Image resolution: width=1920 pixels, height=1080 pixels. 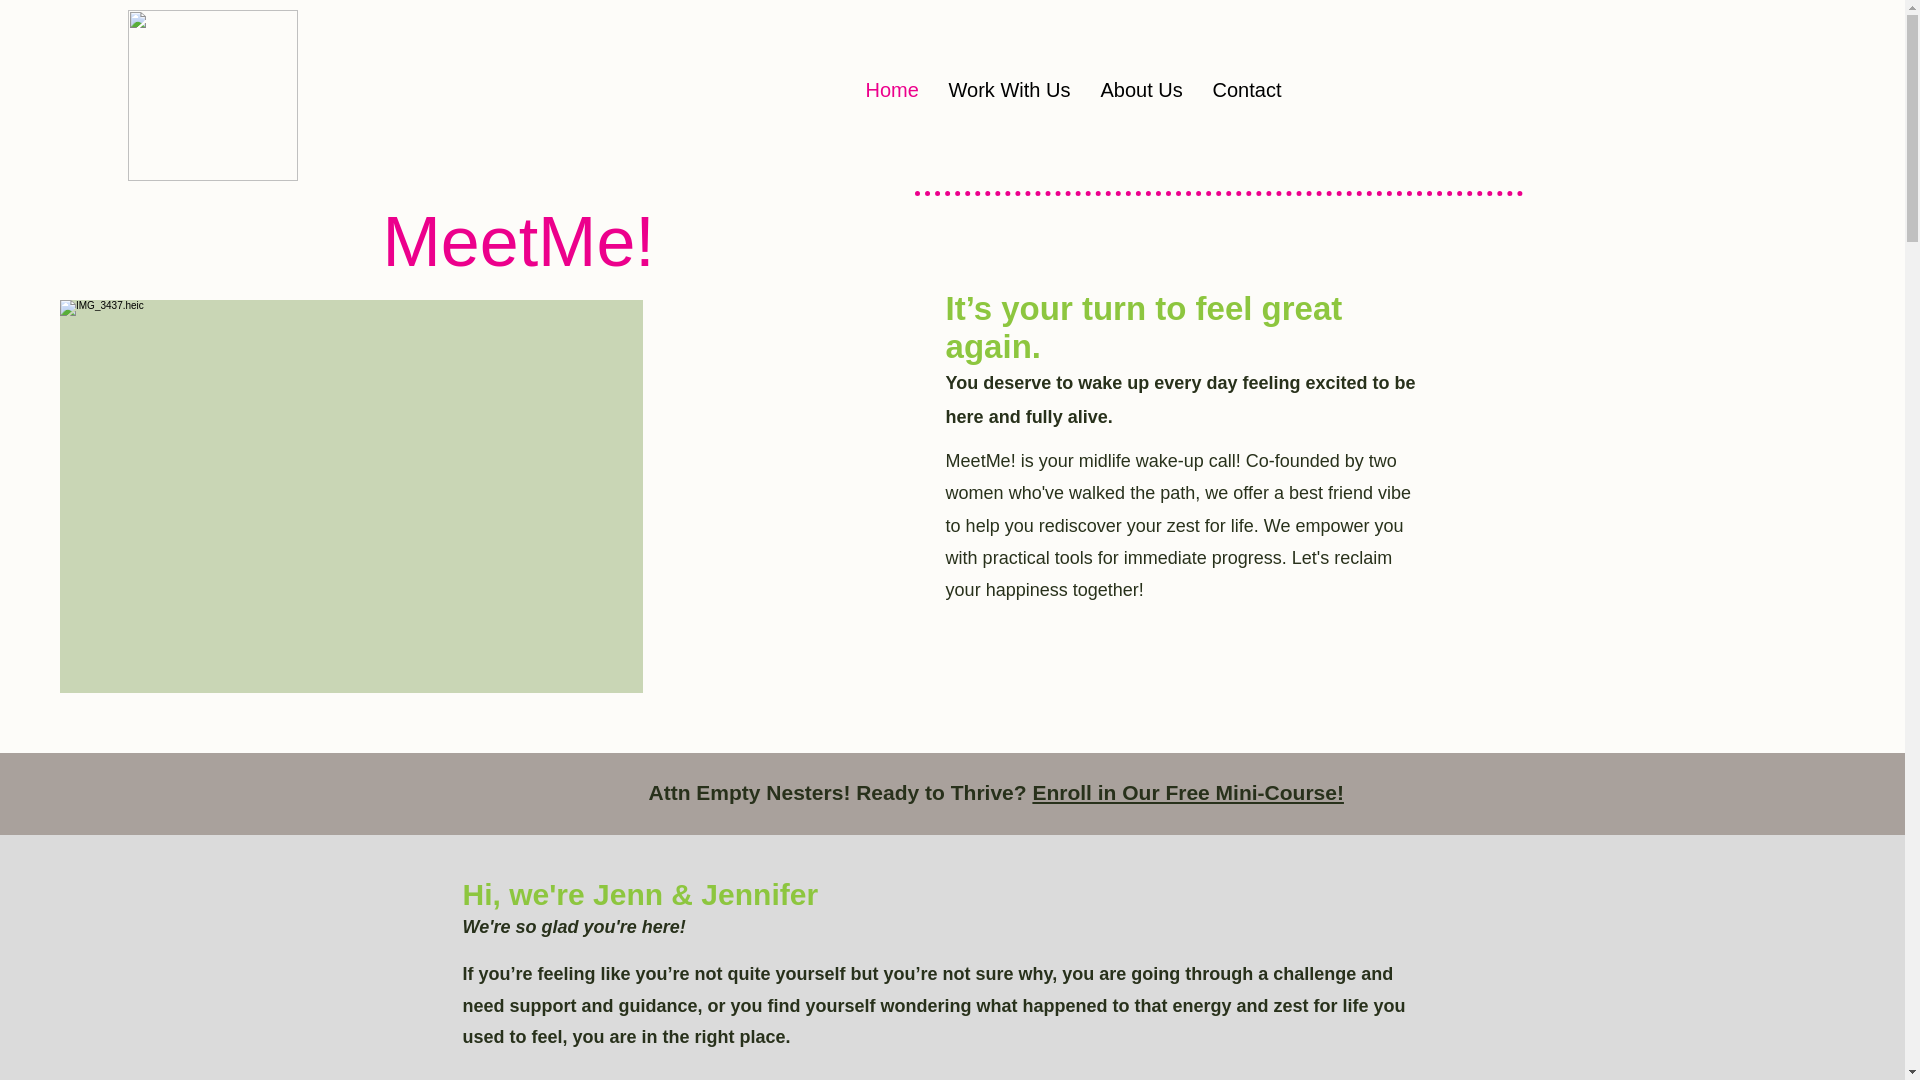 What do you see at coordinates (1248, 90) in the screenshot?
I see `Contact` at bounding box center [1248, 90].